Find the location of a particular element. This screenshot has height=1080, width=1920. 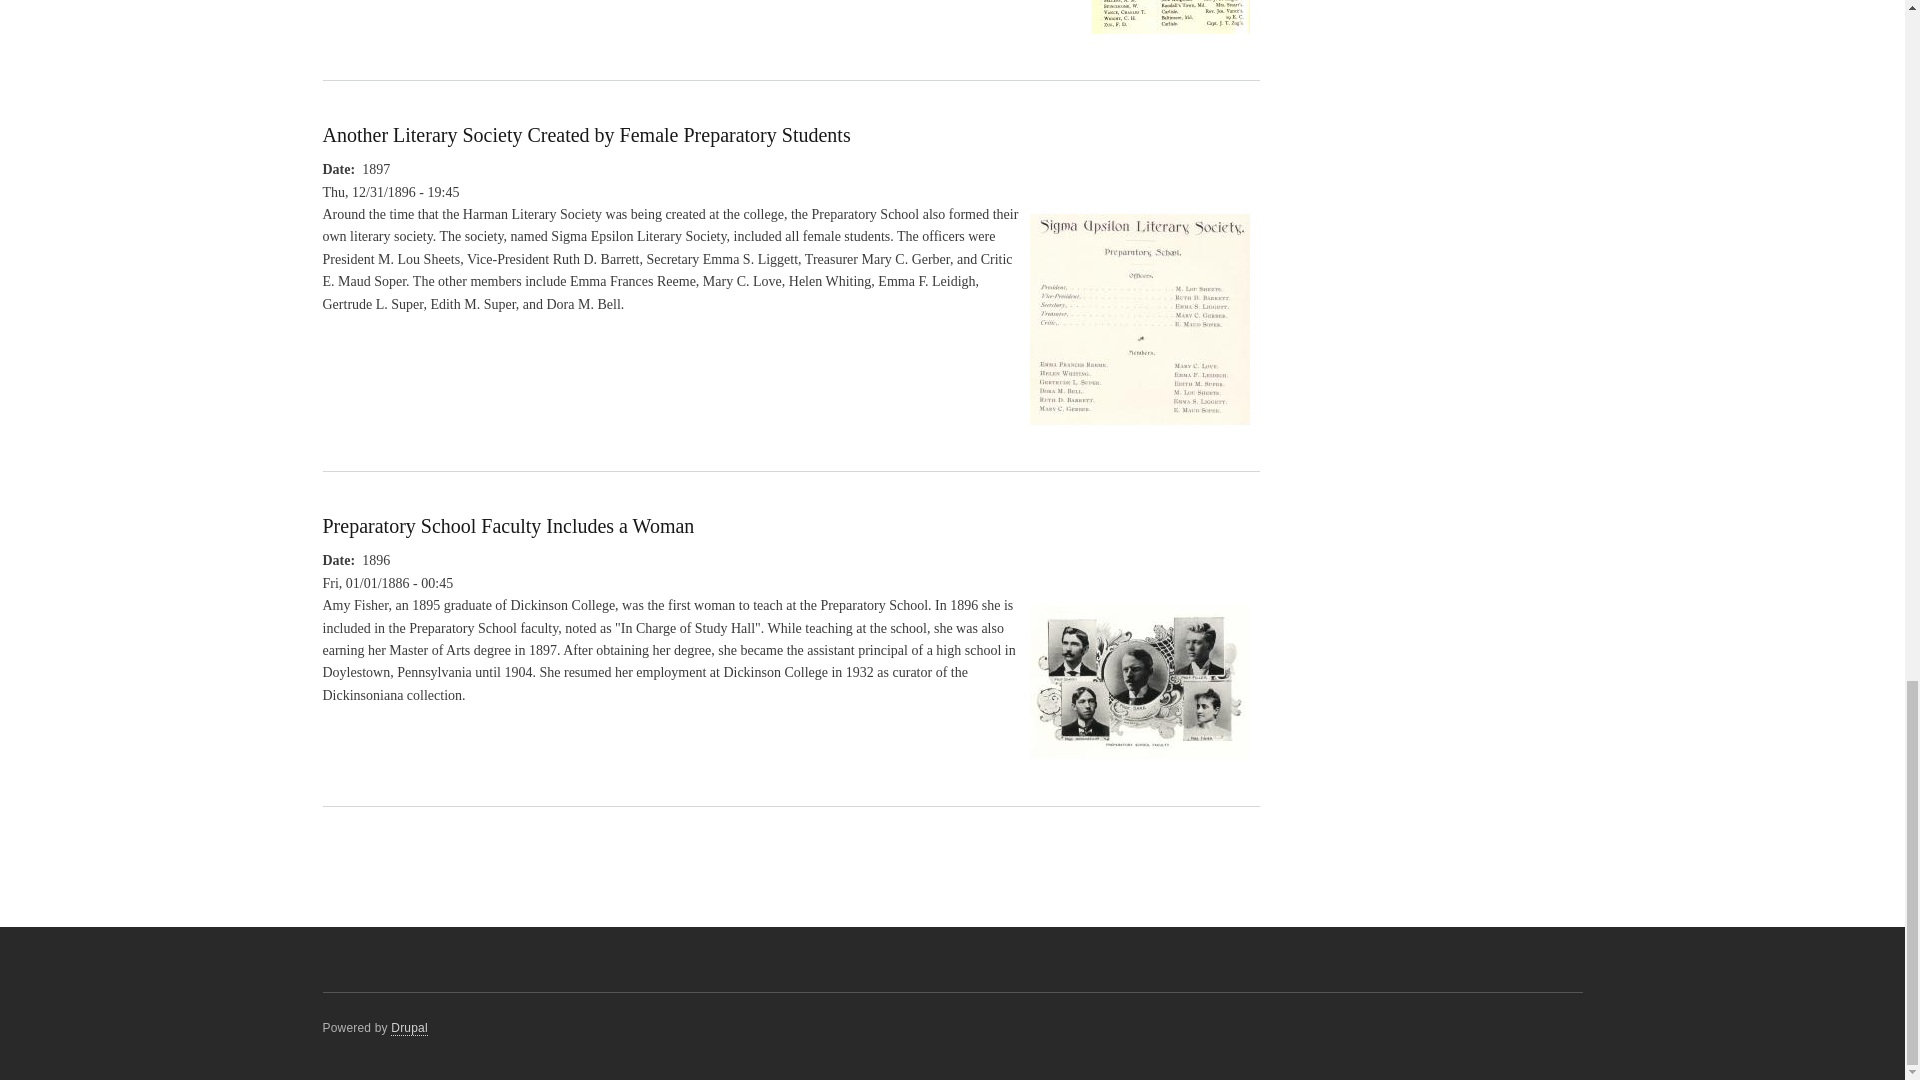

First Mention of a Woman in Prep School is located at coordinates (1170, 42).